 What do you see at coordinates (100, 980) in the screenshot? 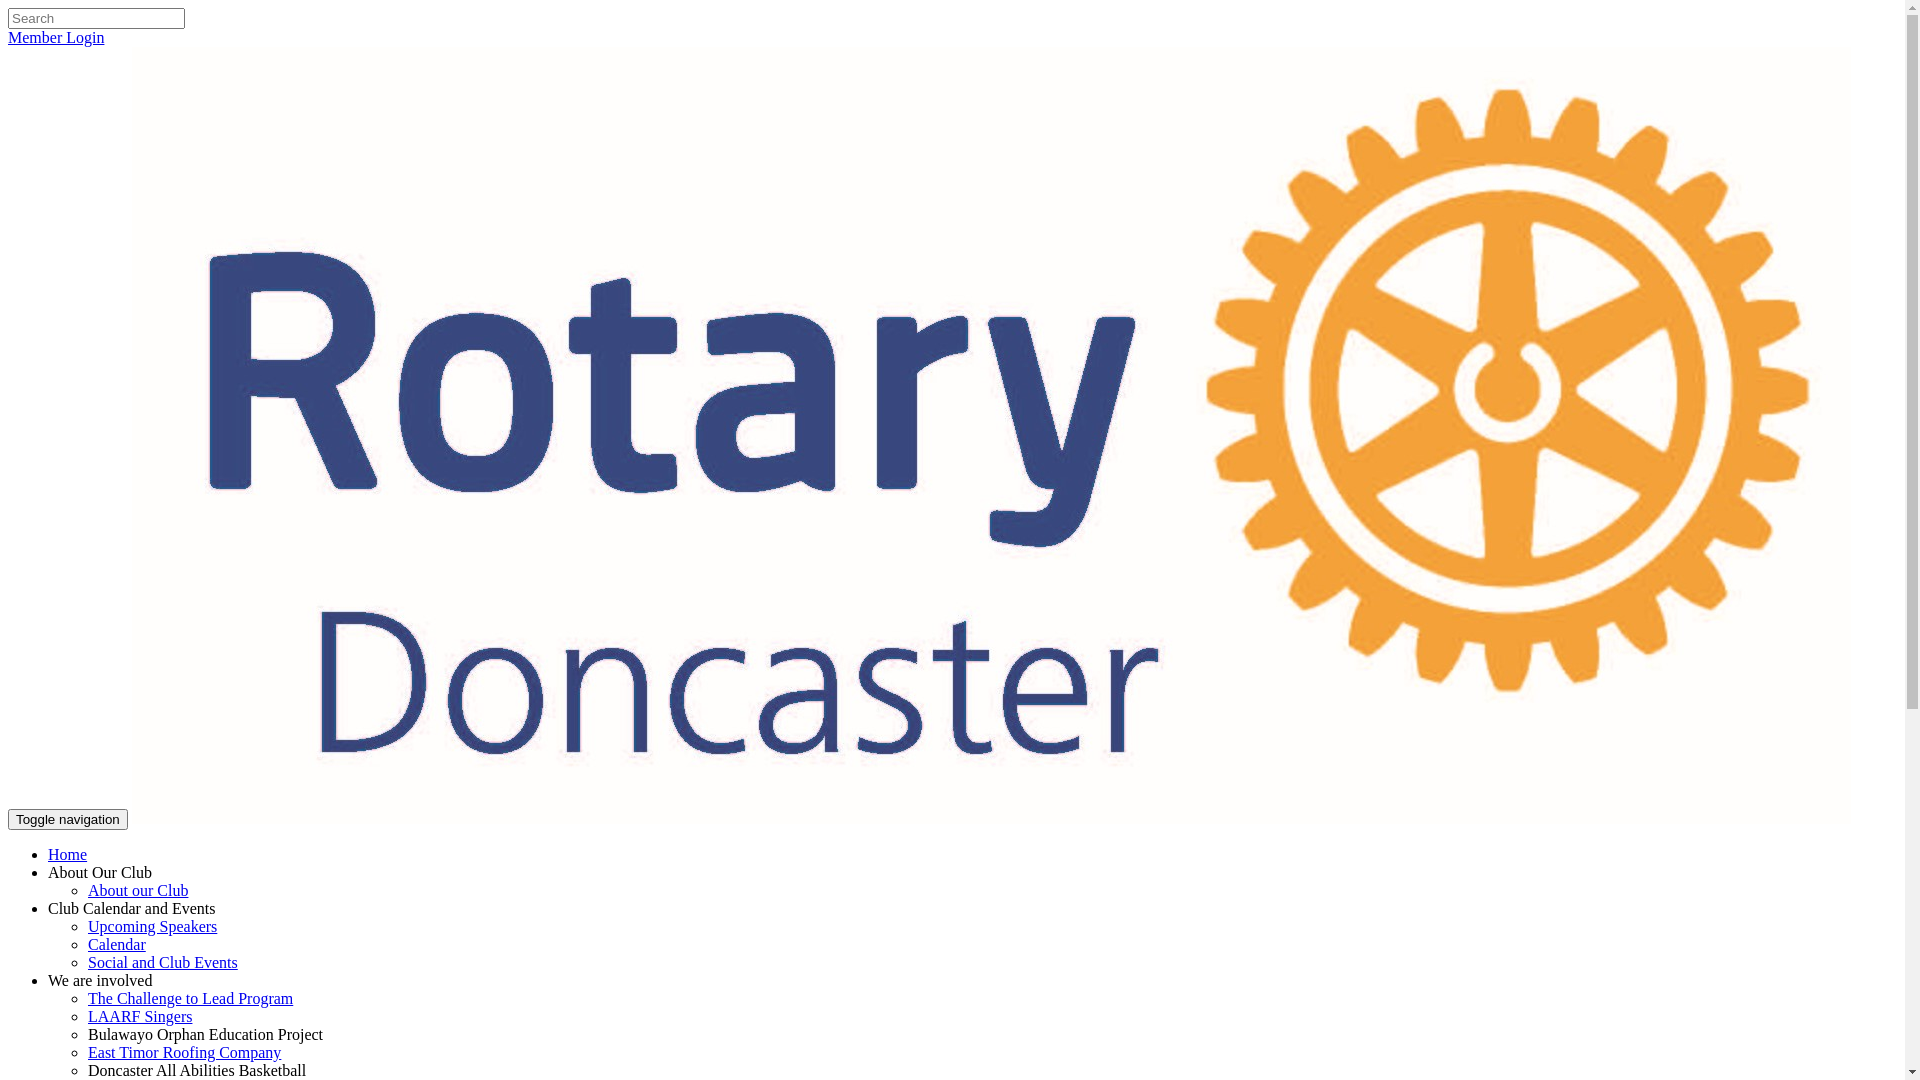
I see `We are involved` at bounding box center [100, 980].